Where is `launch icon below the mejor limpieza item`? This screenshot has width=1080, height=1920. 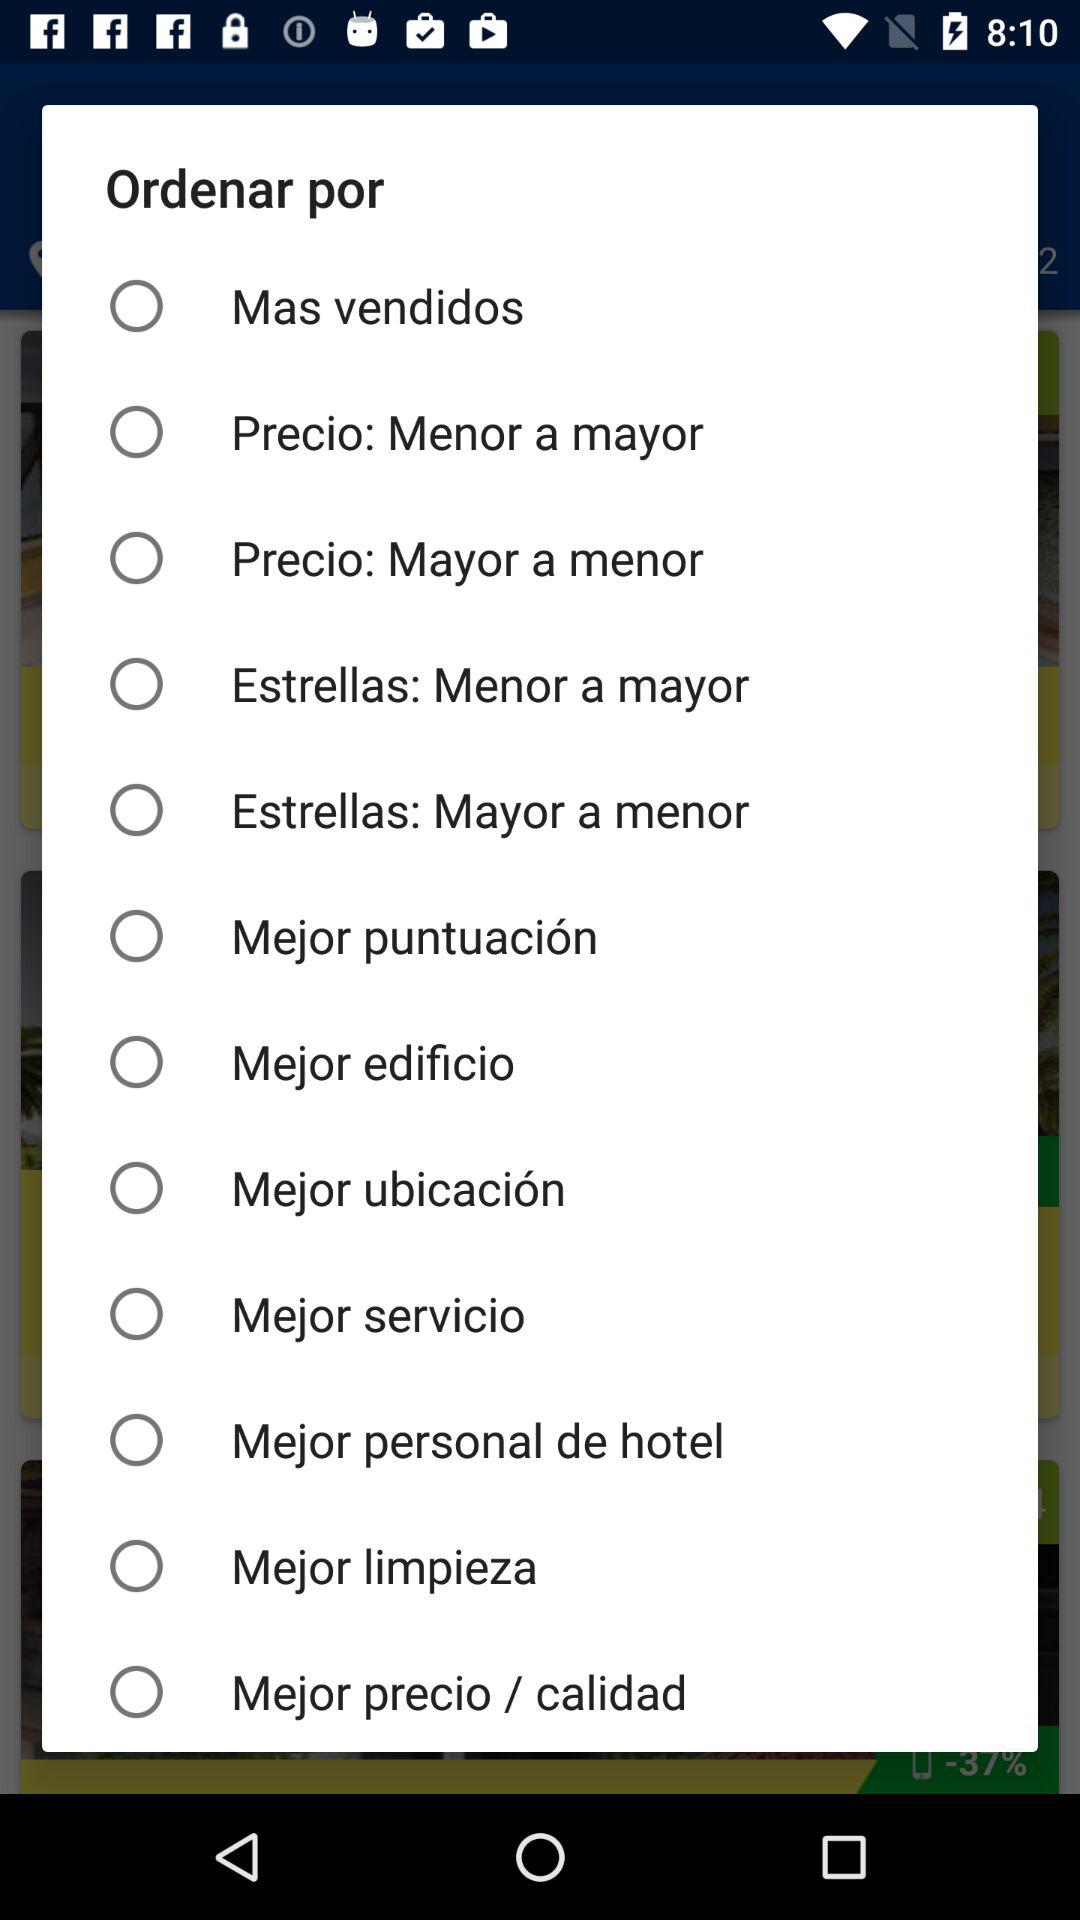 launch icon below the mejor limpieza item is located at coordinates (540, 1690).